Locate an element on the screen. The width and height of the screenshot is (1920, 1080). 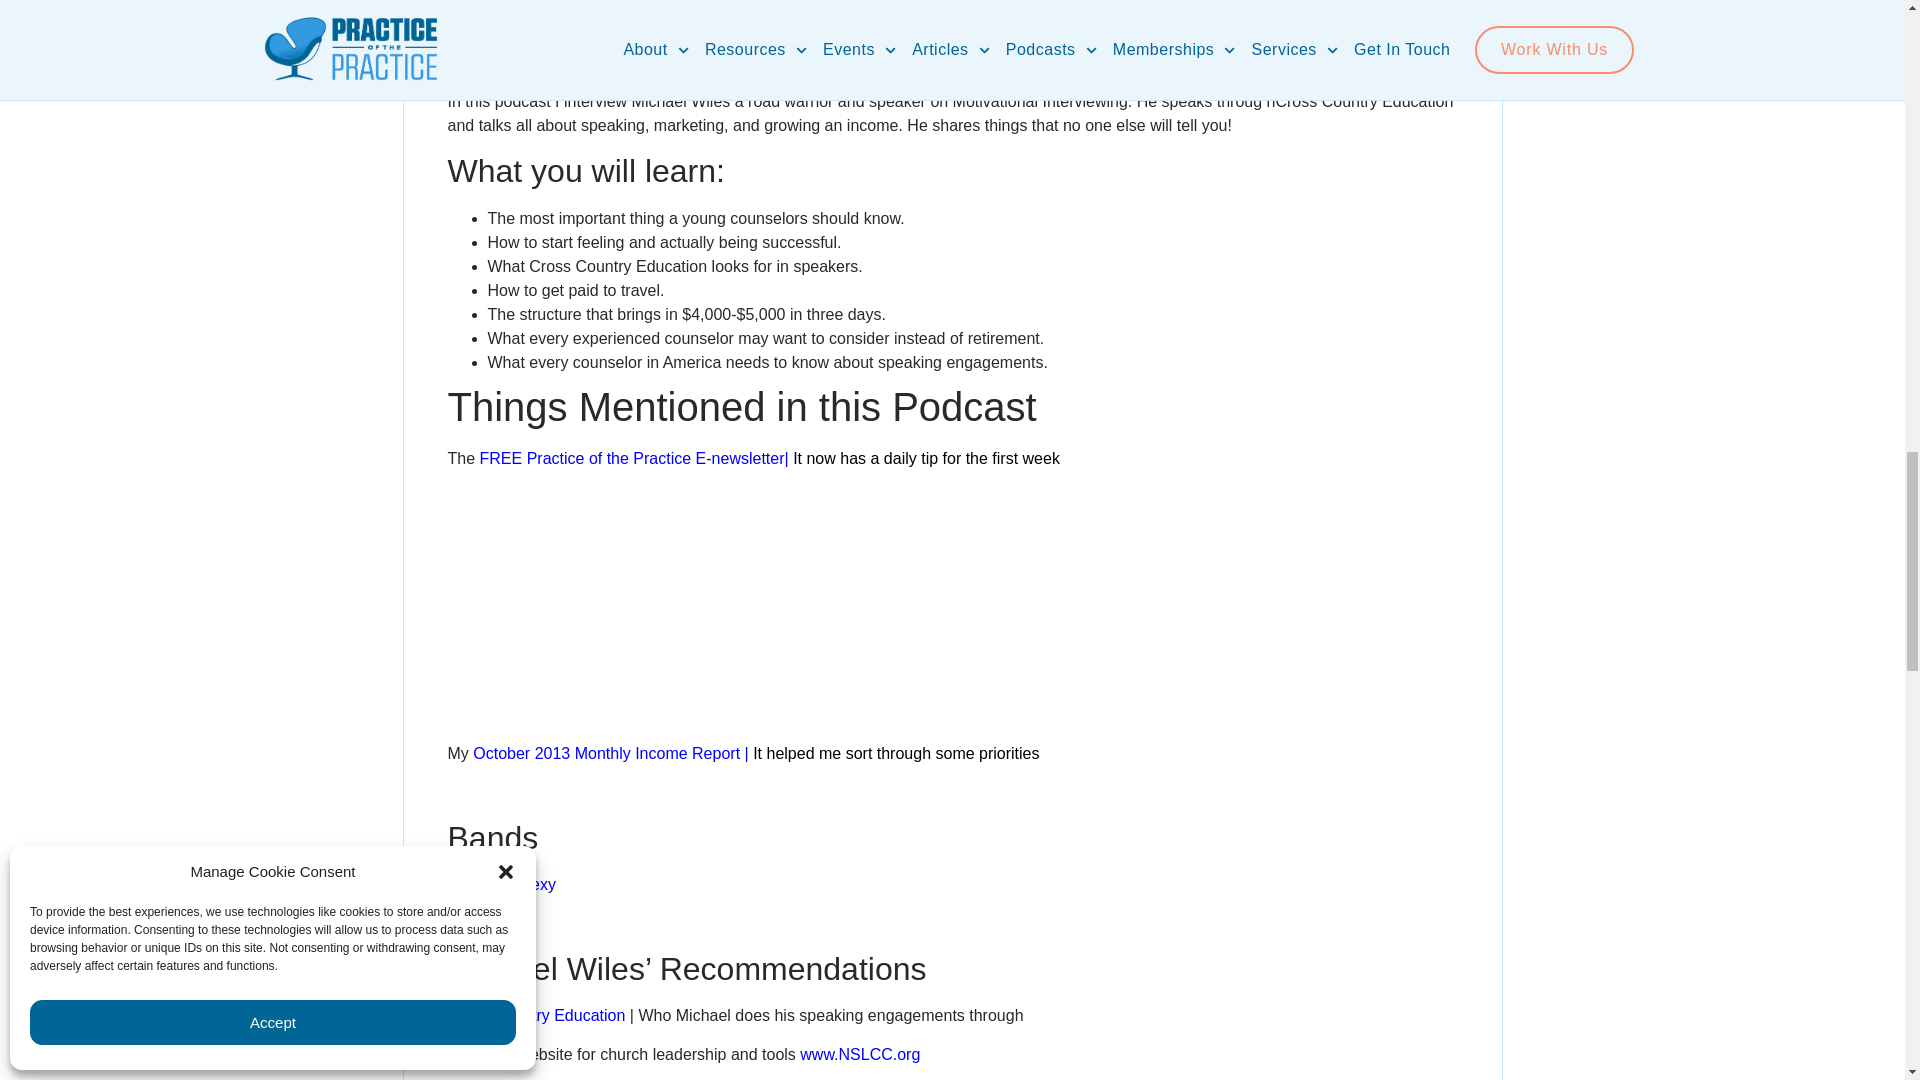
counseling private practice tips is located at coordinates (502, 884).